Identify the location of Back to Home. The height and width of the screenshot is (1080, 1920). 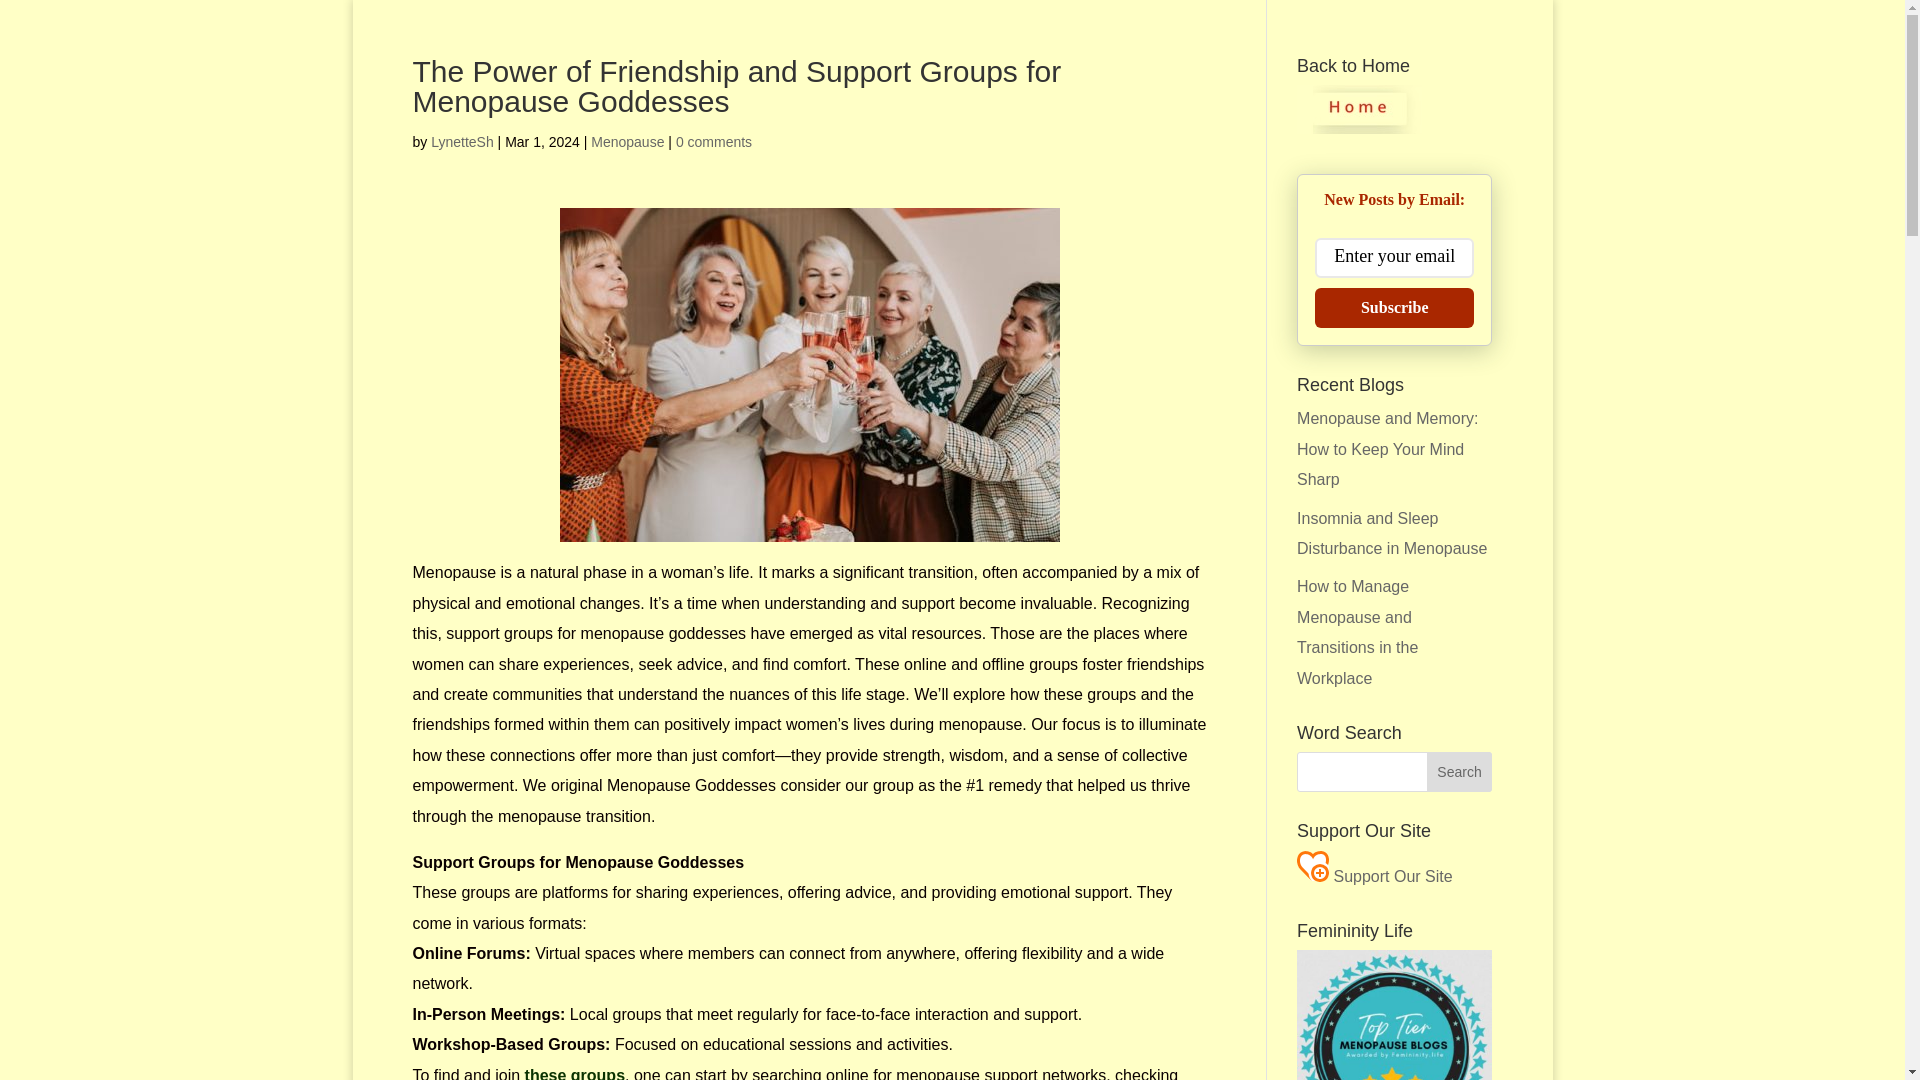
(1360, 128).